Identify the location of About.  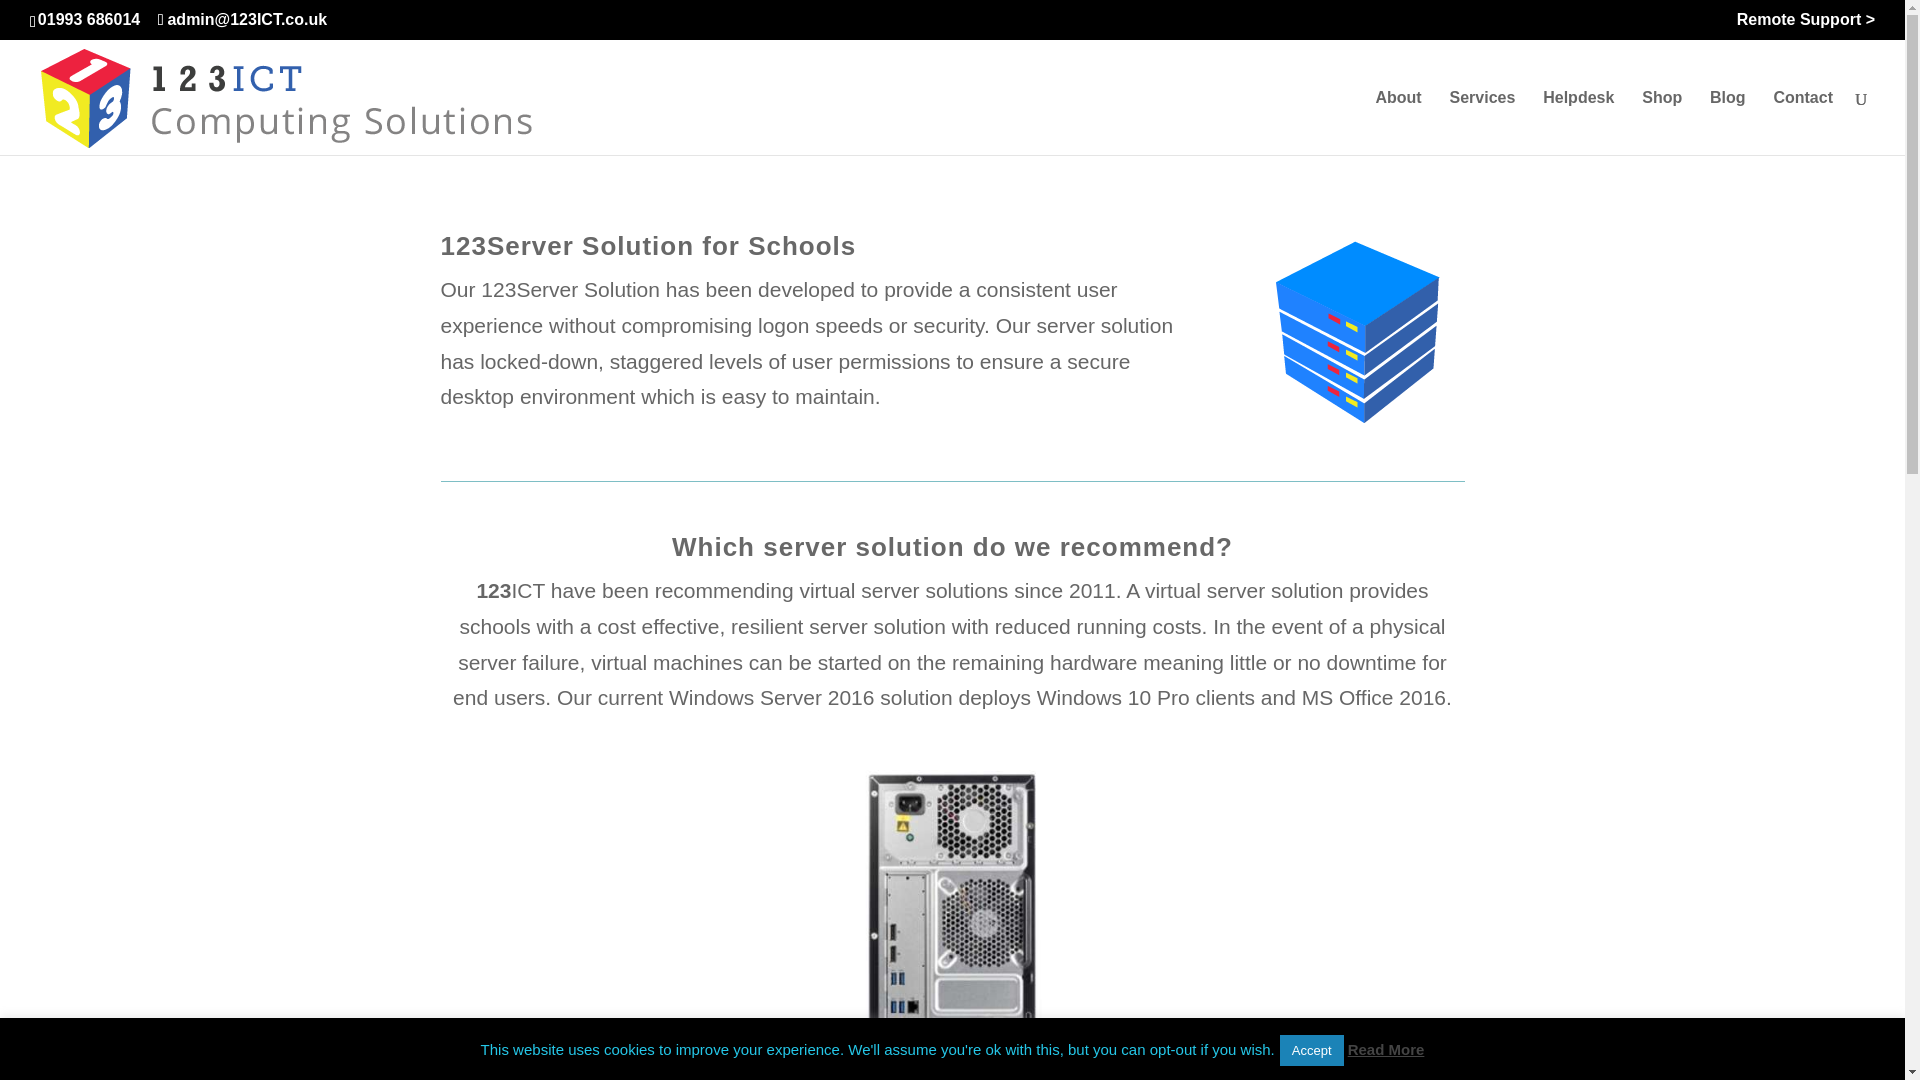
(1397, 122).